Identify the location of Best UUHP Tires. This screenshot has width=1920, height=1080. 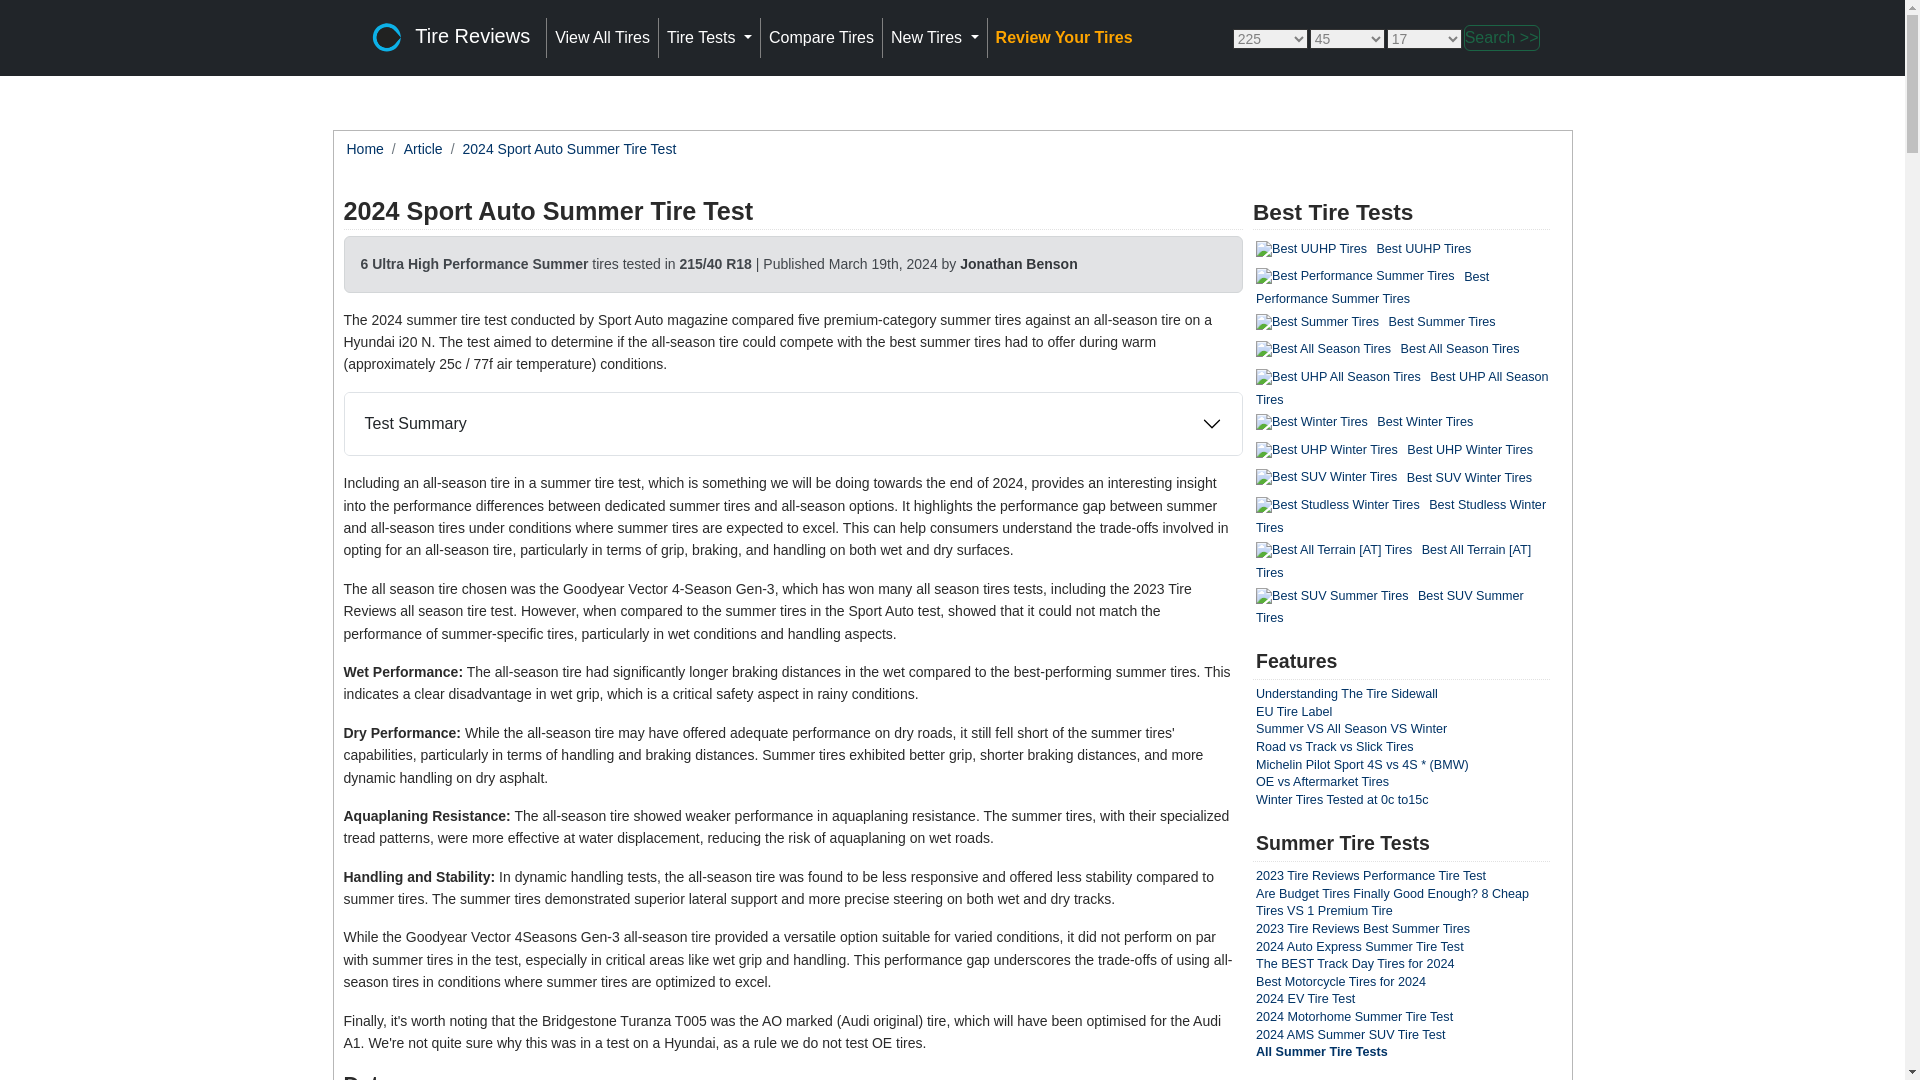
(1311, 250).